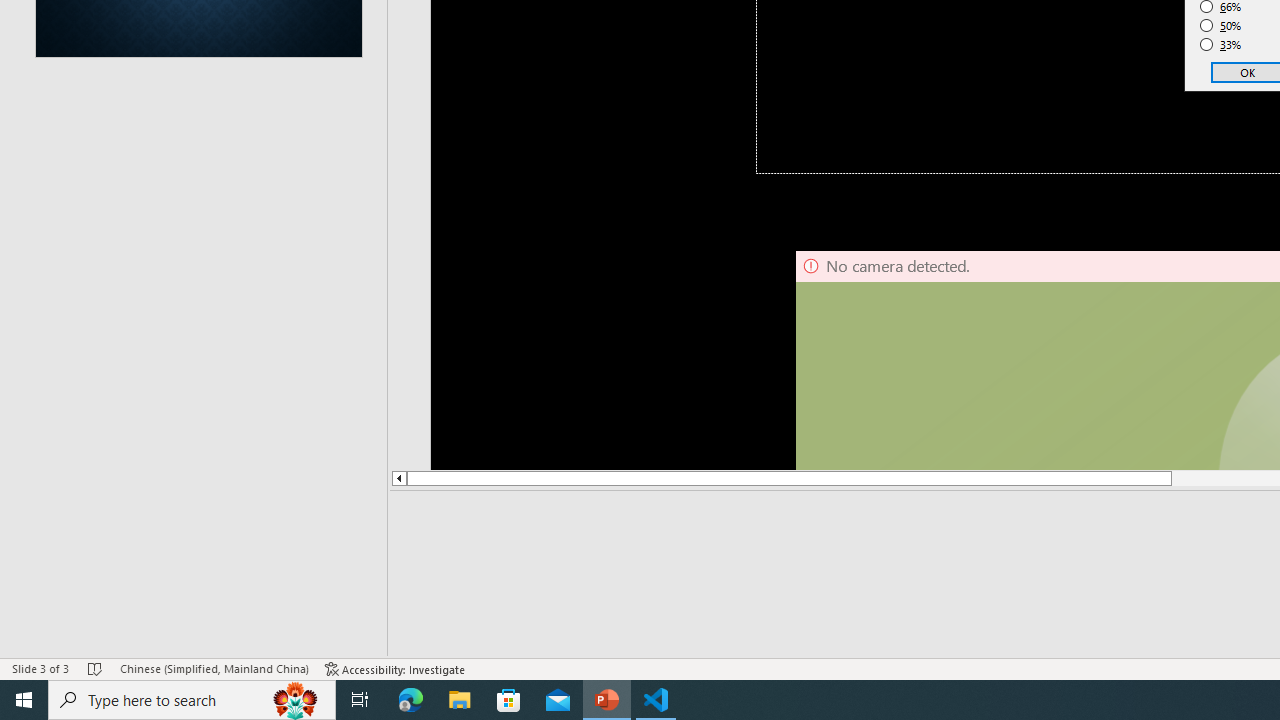  I want to click on Microsoft Edge, so click(411, 700).